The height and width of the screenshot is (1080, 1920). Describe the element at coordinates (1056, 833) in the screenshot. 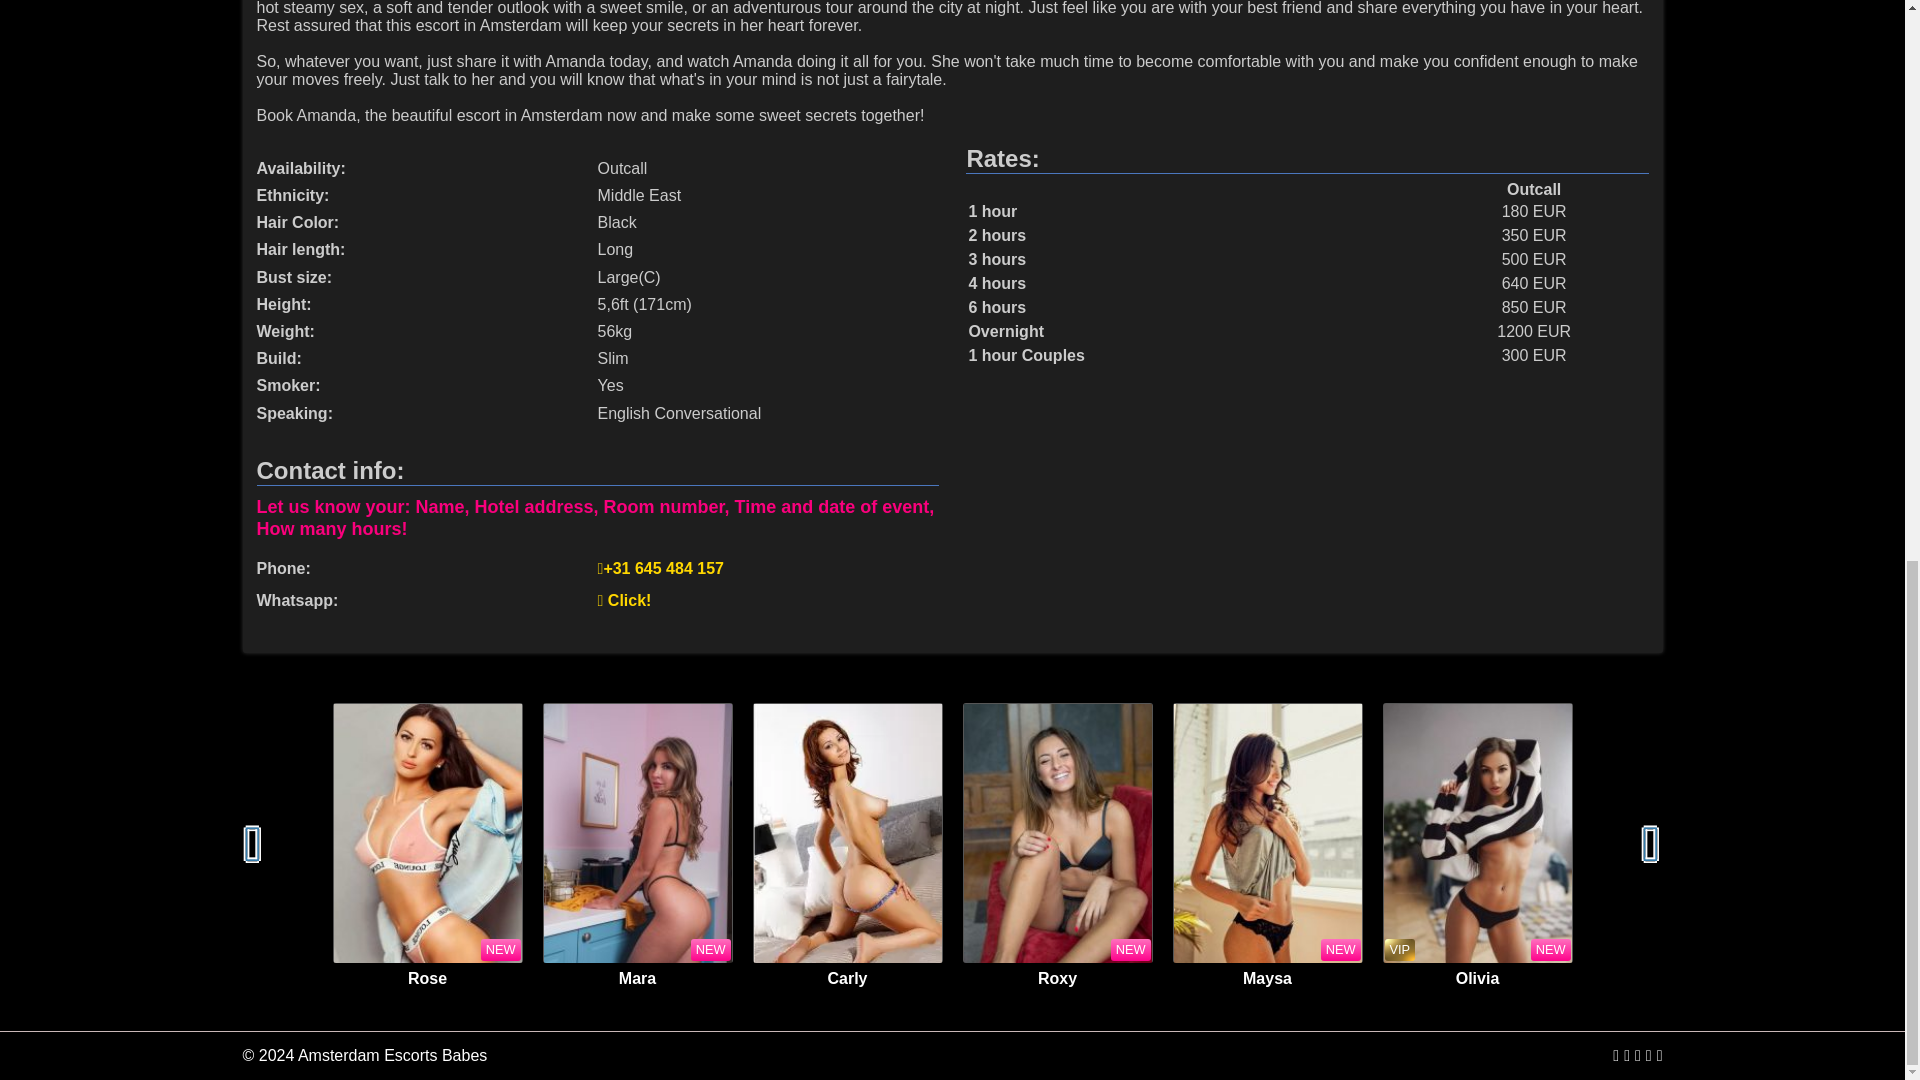

I see `Roxy` at that location.